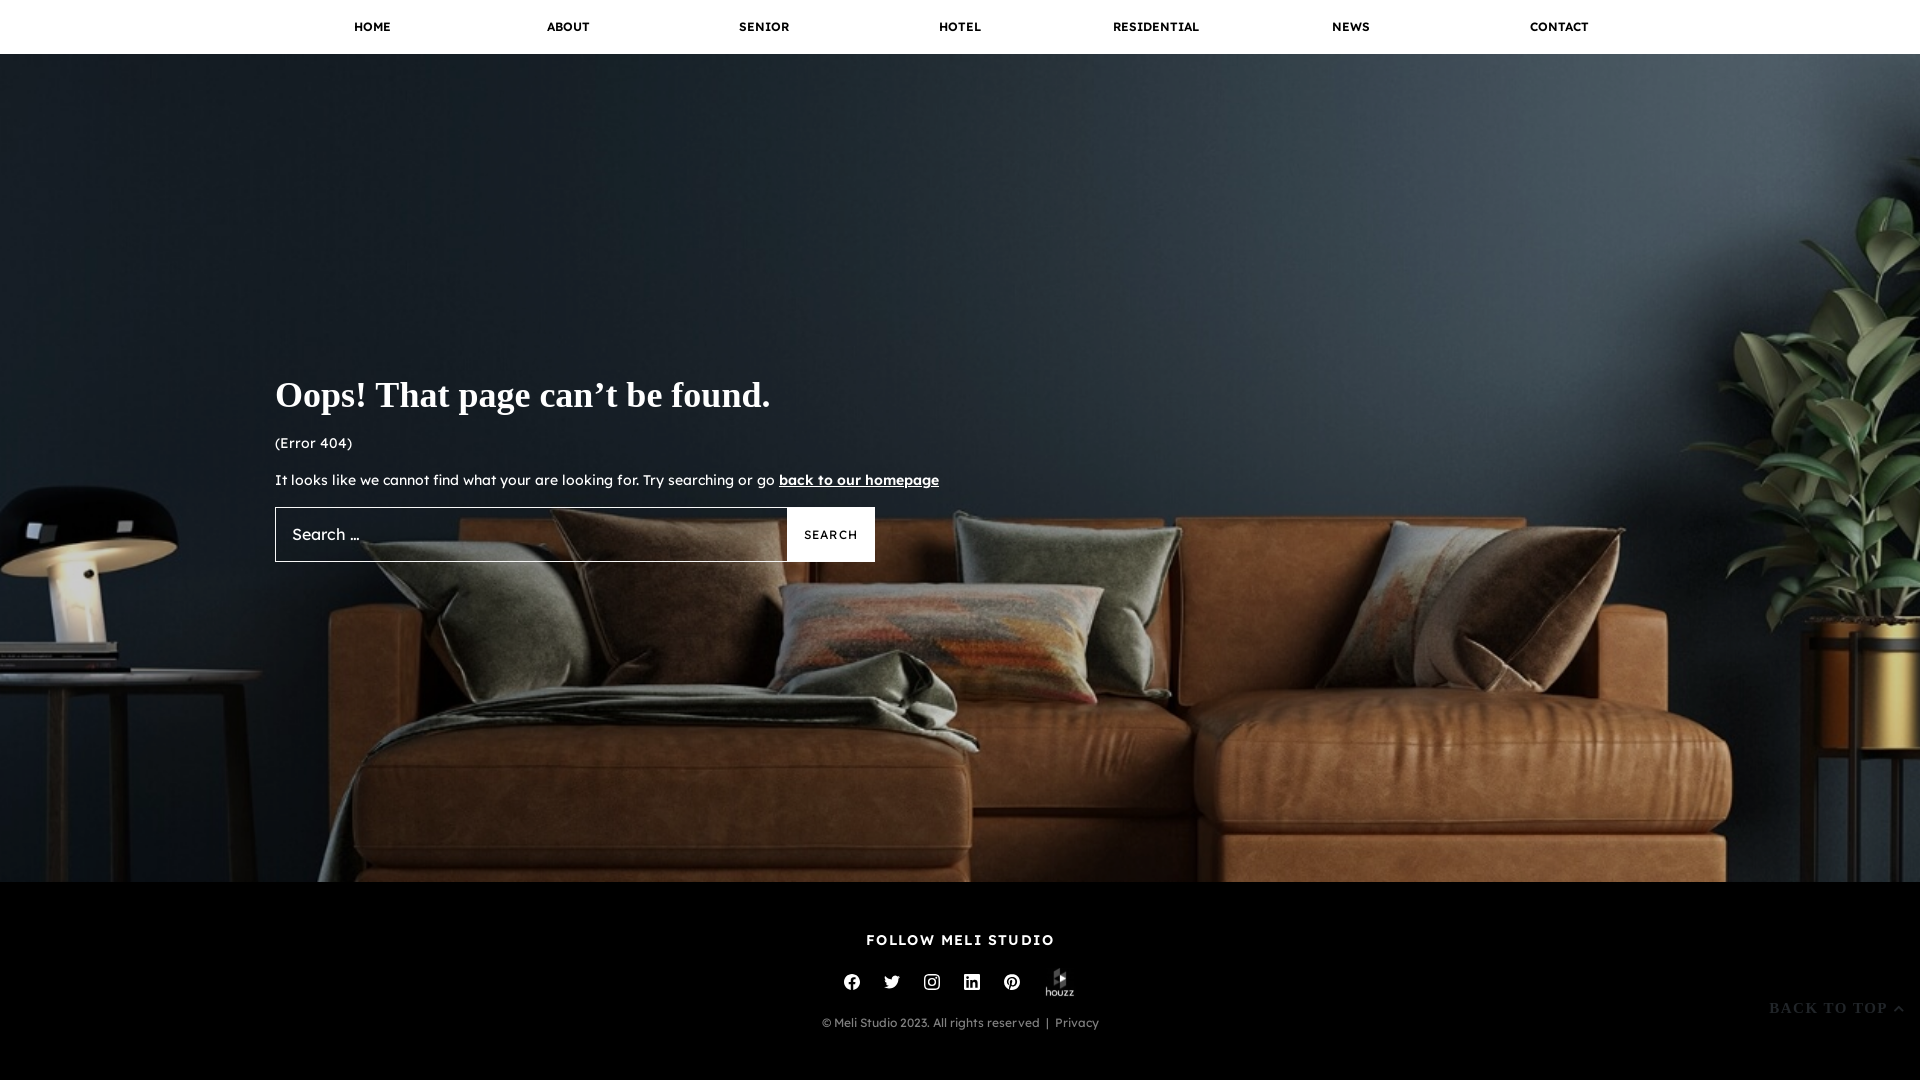 This screenshot has height=1080, width=1920. What do you see at coordinates (1828, 1008) in the screenshot?
I see `BACK TO TOP` at bounding box center [1828, 1008].